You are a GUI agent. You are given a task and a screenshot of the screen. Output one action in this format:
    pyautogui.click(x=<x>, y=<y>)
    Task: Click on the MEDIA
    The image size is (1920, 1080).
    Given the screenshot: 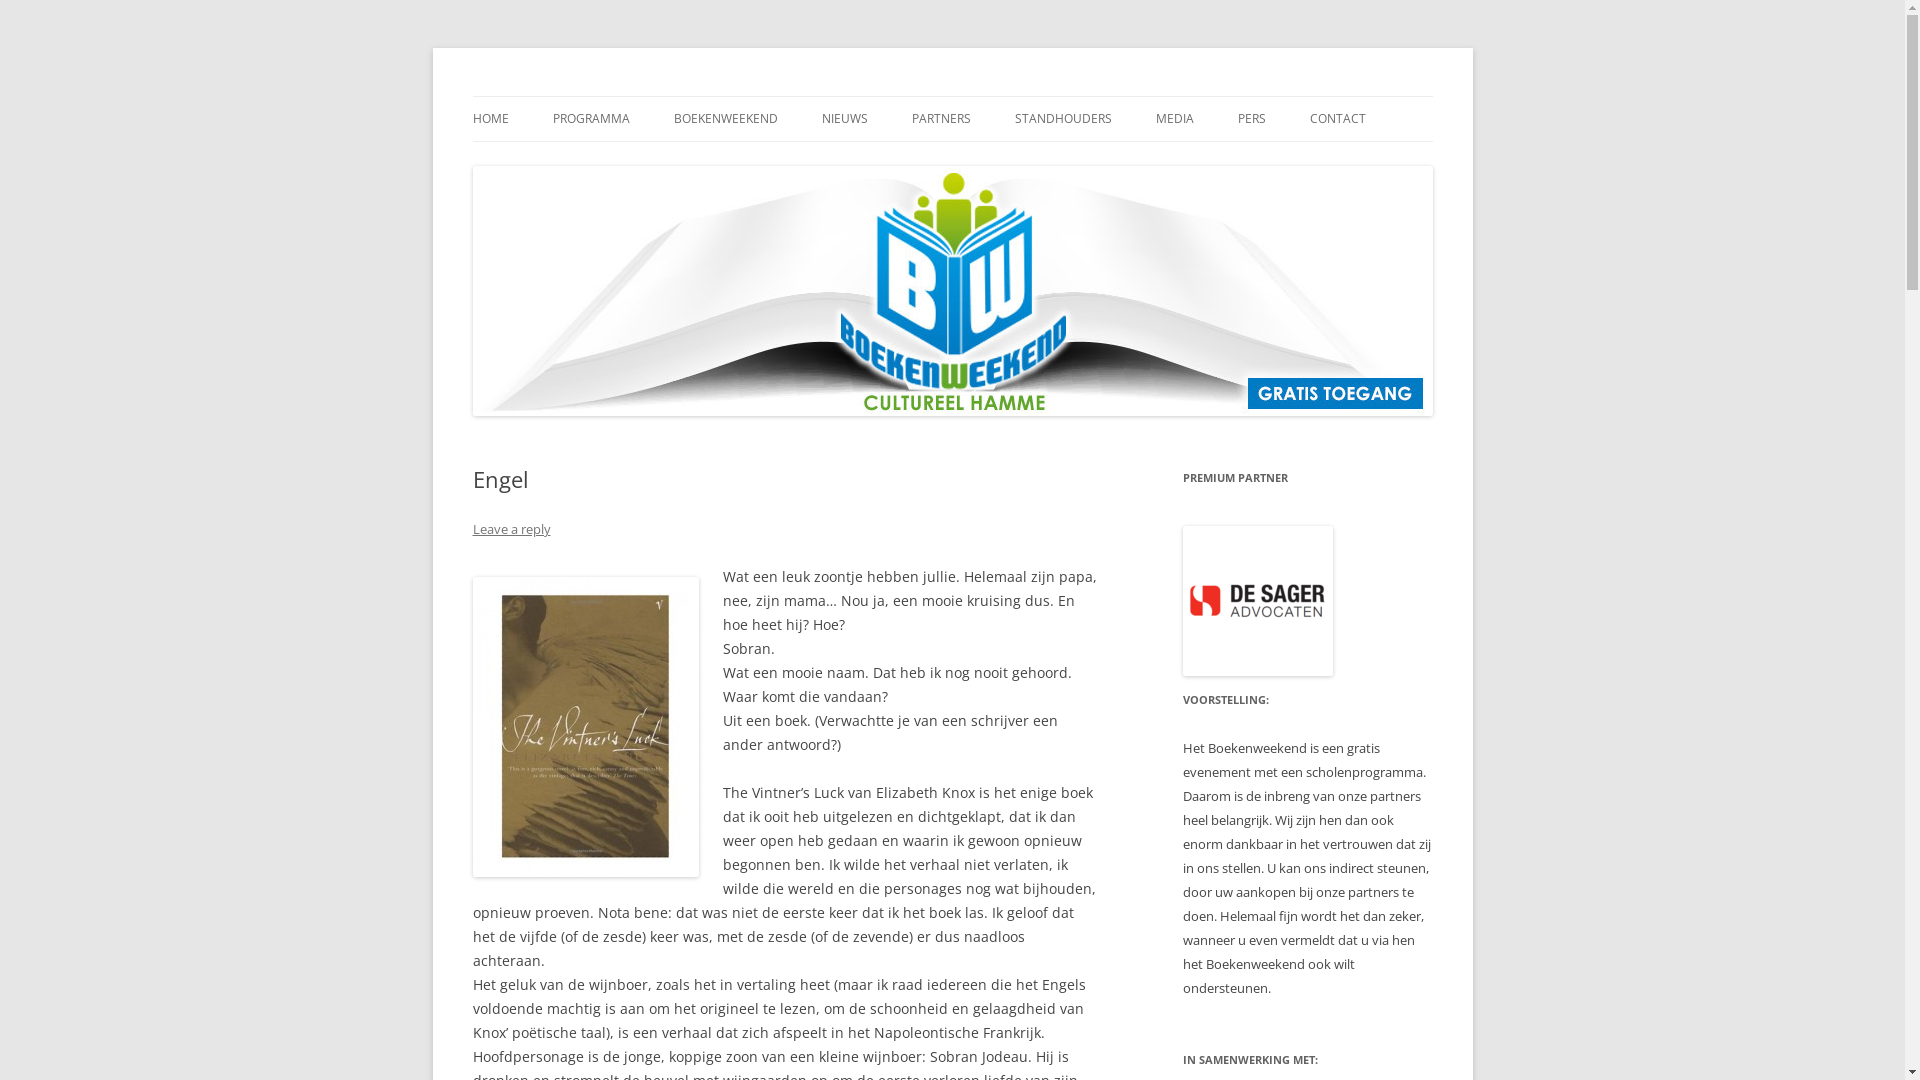 What is the action you would take?
    pyautogui.click(x=1175, y=119)
    